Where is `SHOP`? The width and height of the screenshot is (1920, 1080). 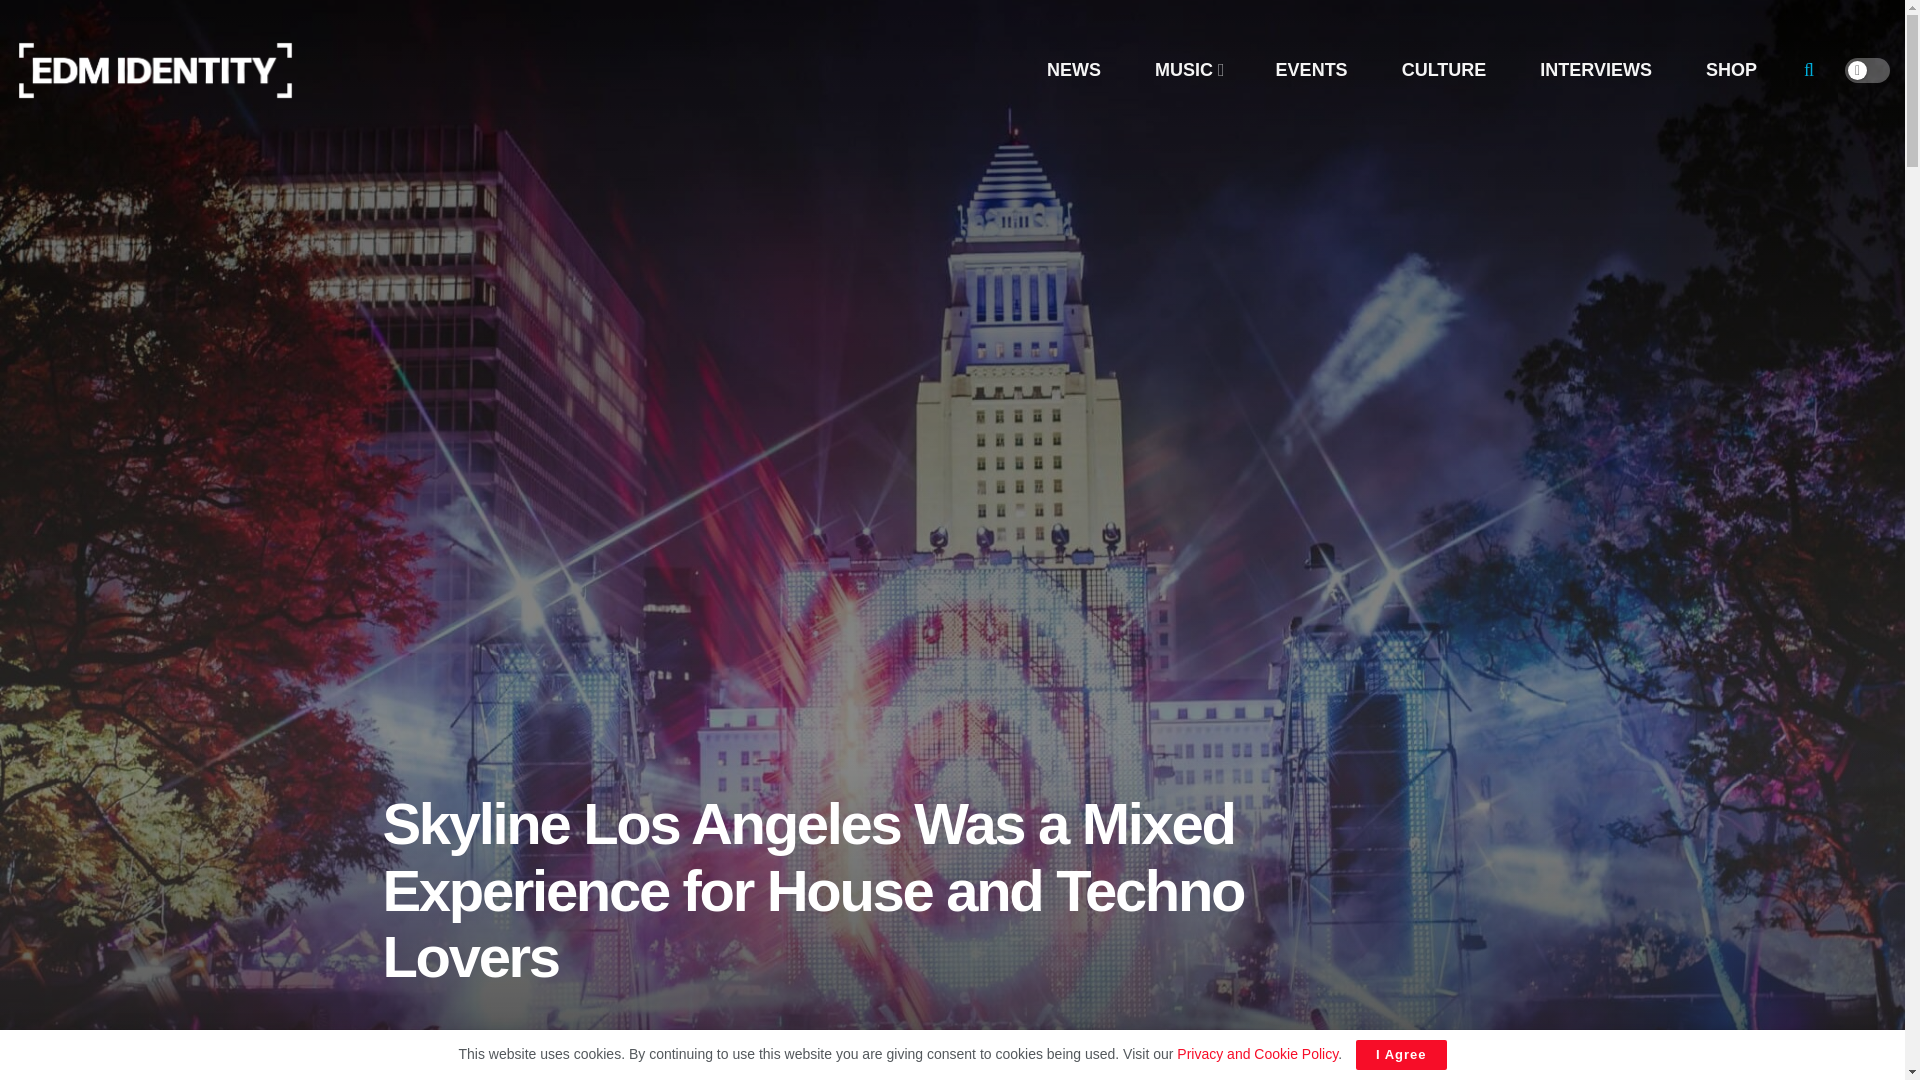
SHOP is located at coordinates (1730, 70).